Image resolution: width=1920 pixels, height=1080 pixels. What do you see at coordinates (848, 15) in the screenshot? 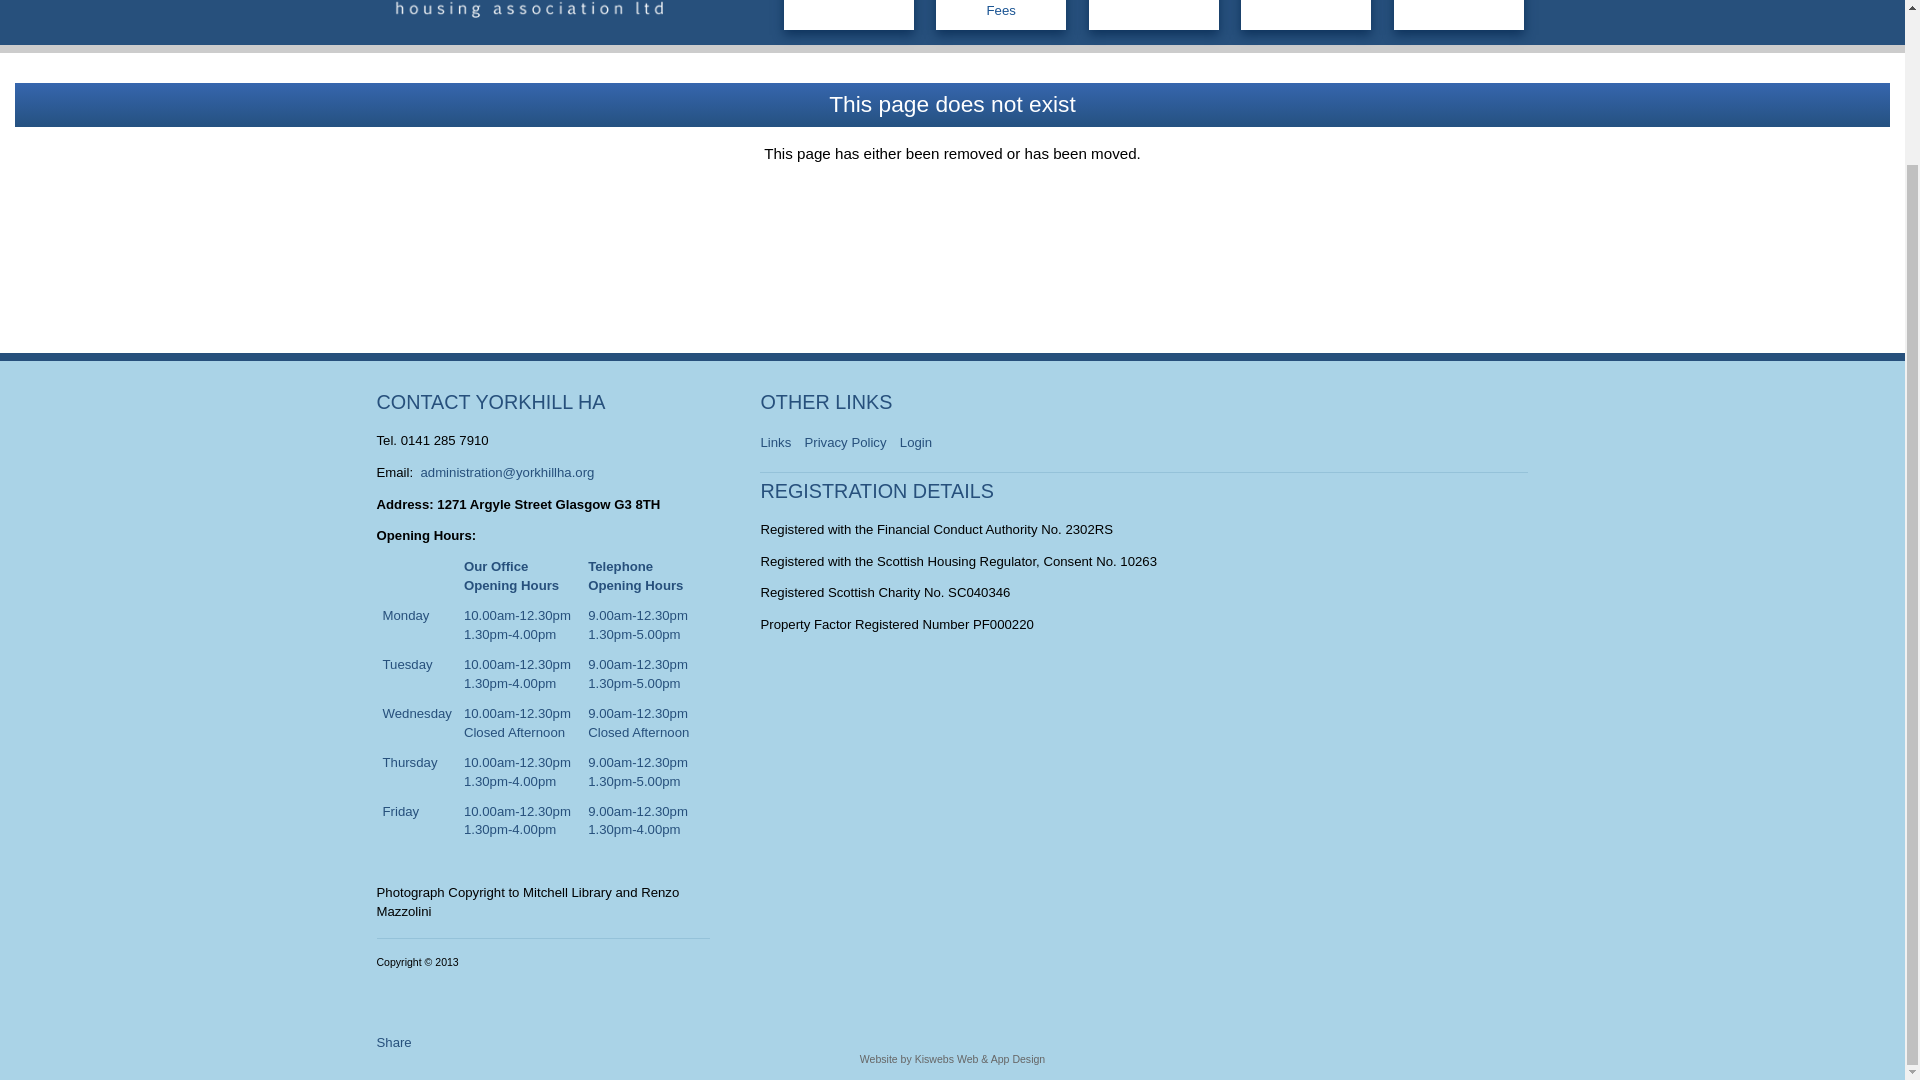
I see `Pay Your Rent` at bounding box center [848, 15].